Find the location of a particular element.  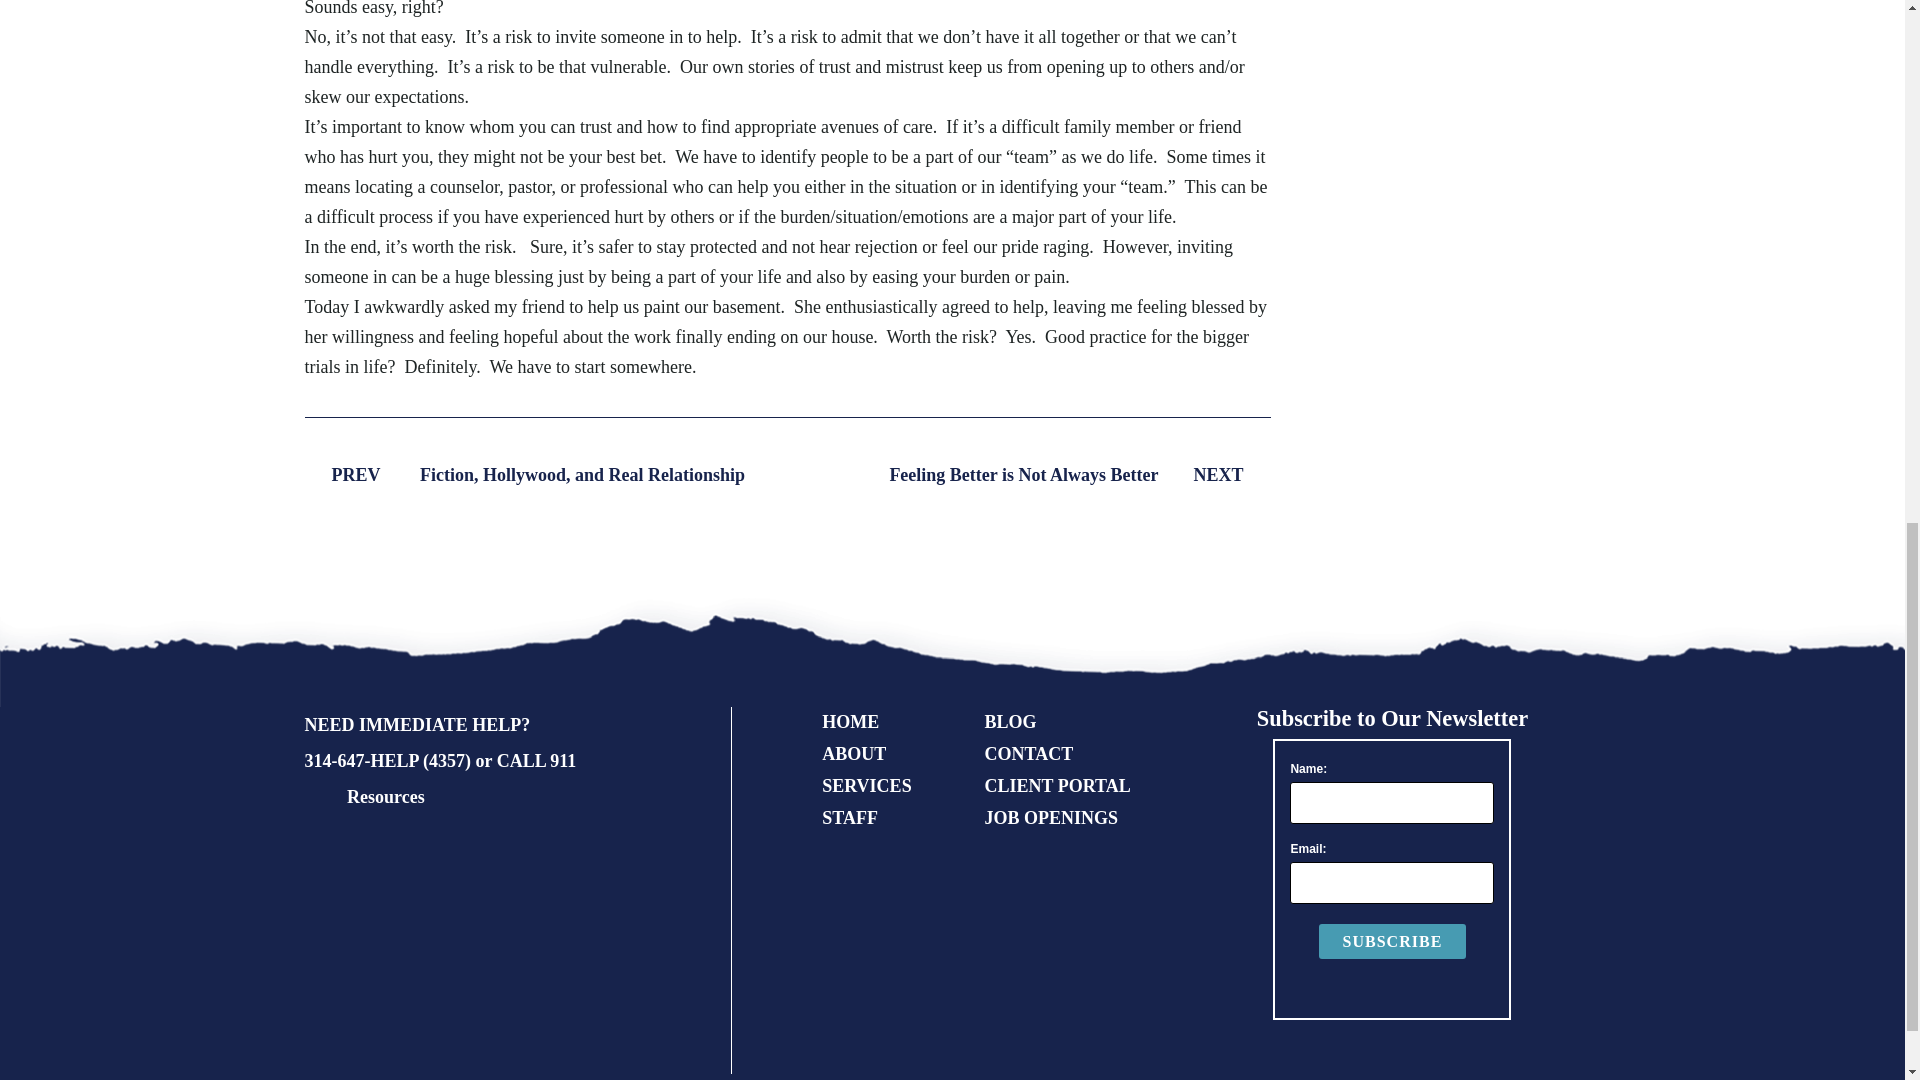

CLIENT PORTAL is located at coordinates (1056, 786).